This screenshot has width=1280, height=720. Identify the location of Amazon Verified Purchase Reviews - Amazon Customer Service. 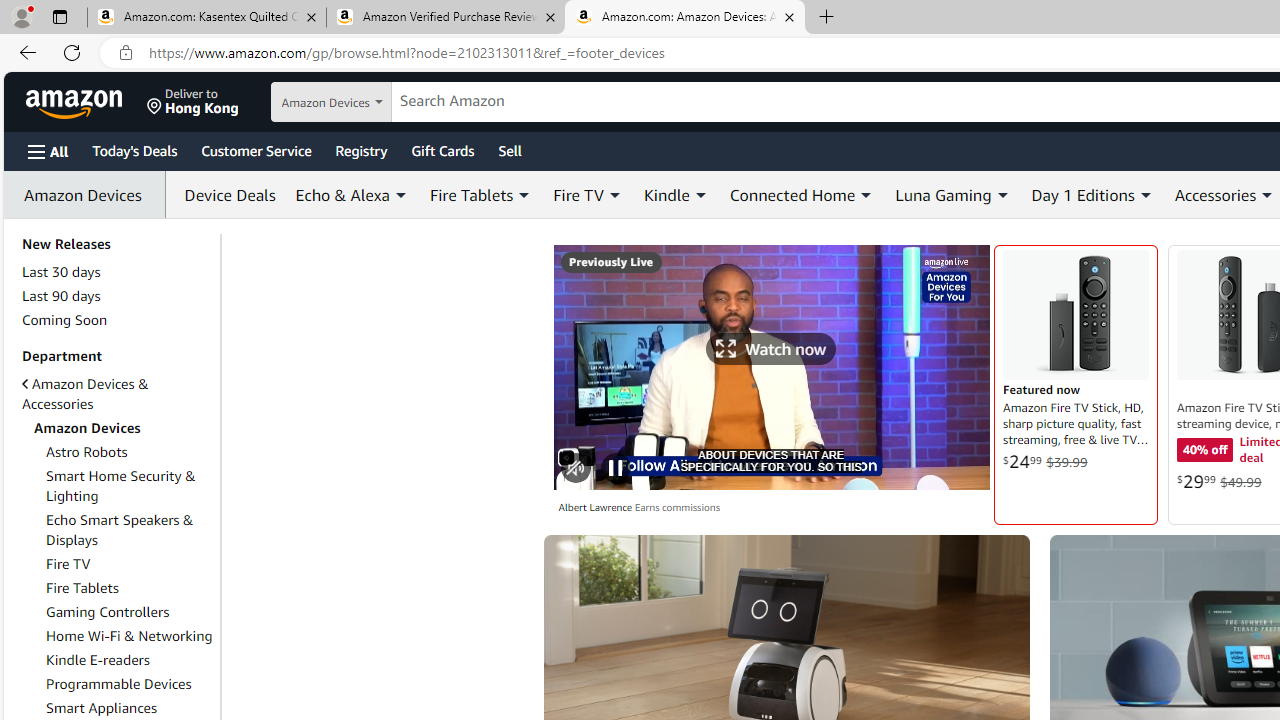
(445, 18).